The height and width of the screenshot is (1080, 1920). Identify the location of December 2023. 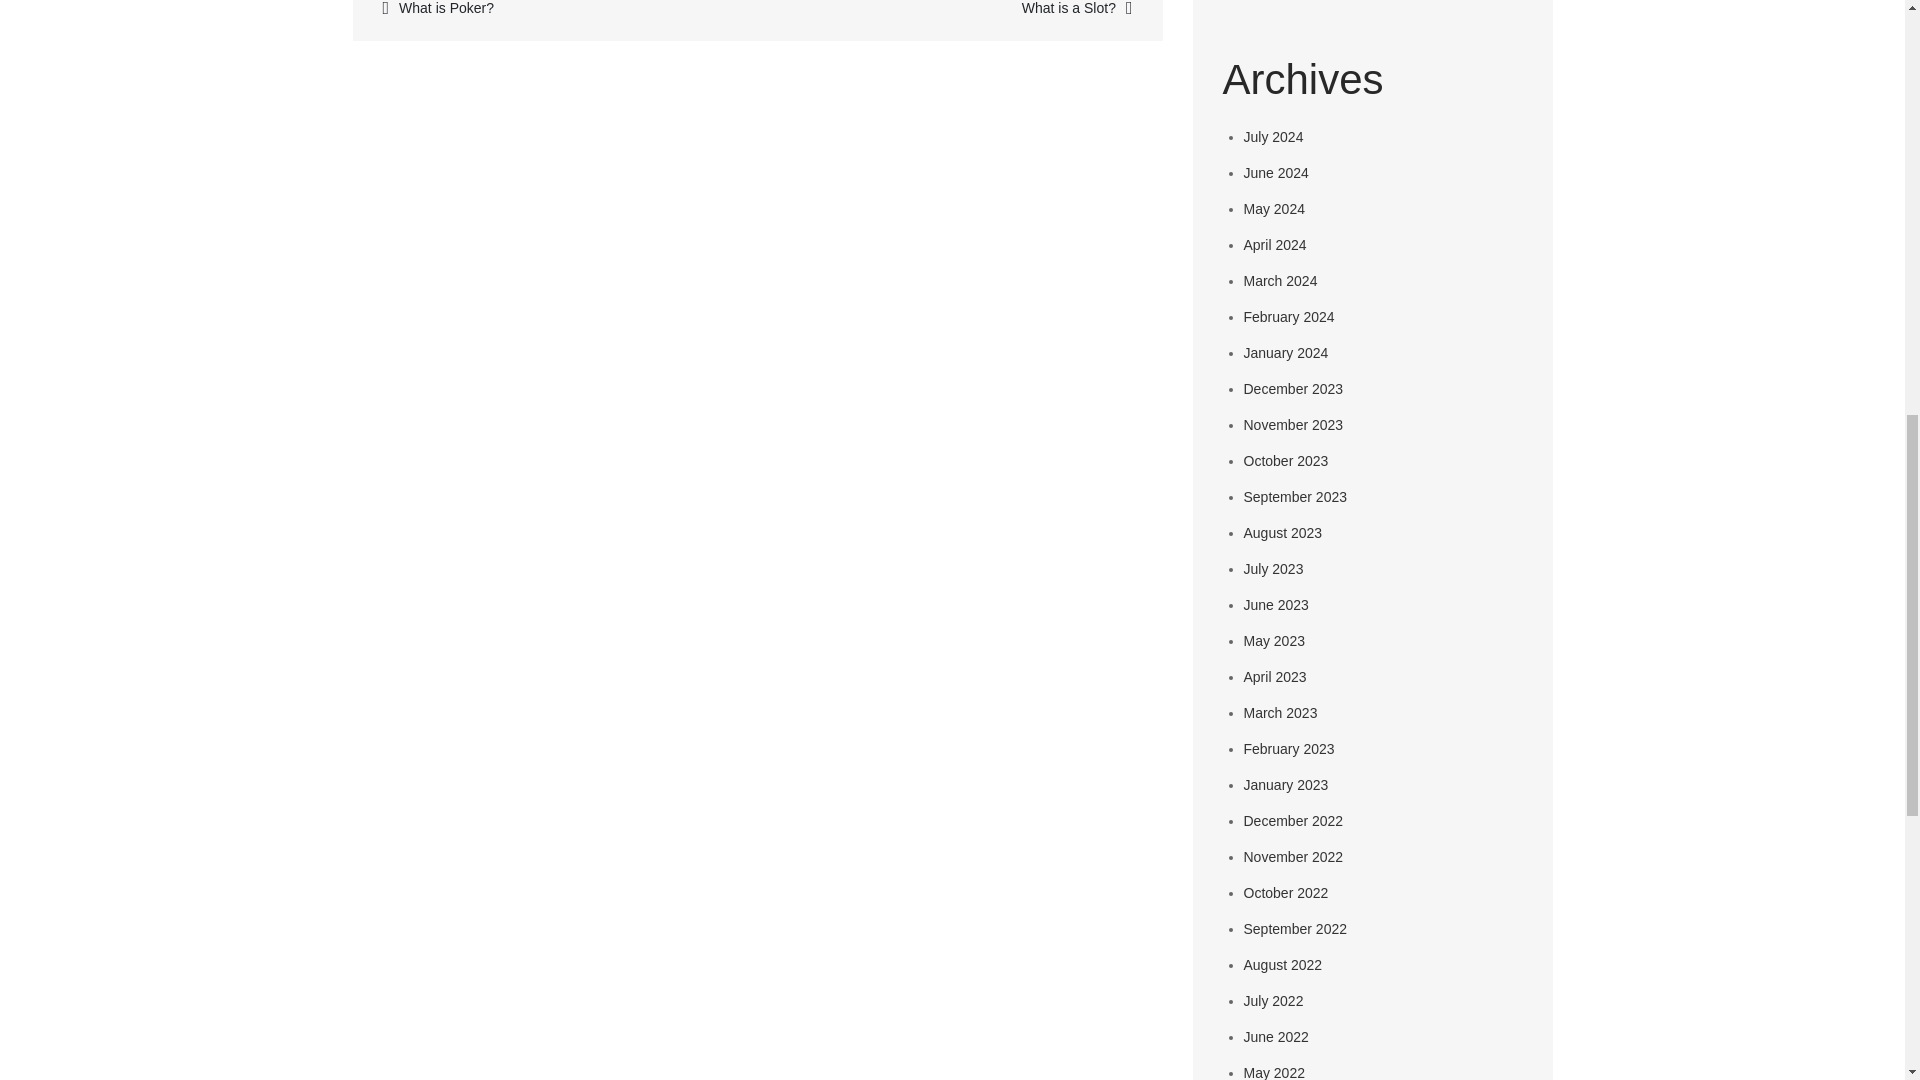
(1294, 389).